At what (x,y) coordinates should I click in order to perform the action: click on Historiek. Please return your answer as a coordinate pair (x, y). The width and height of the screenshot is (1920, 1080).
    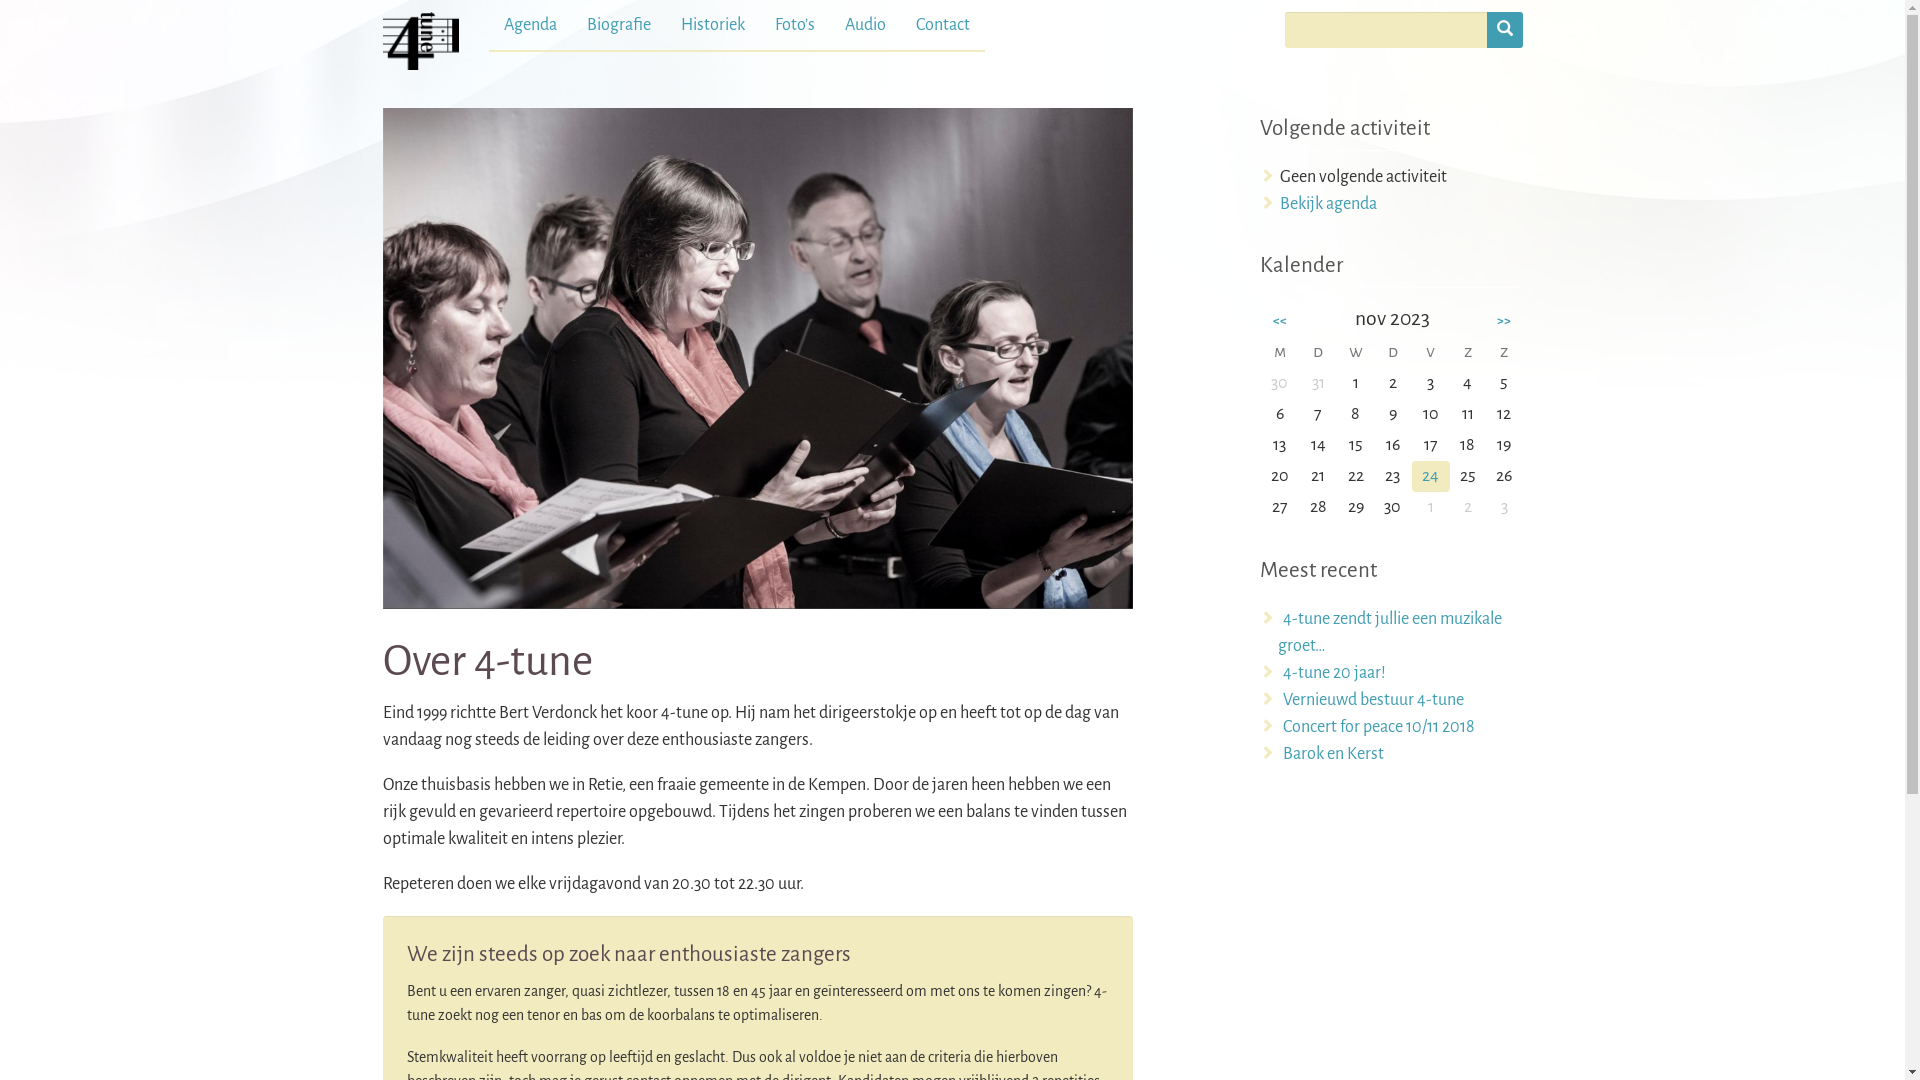
    Looking at the image, I should click on (713, 25).